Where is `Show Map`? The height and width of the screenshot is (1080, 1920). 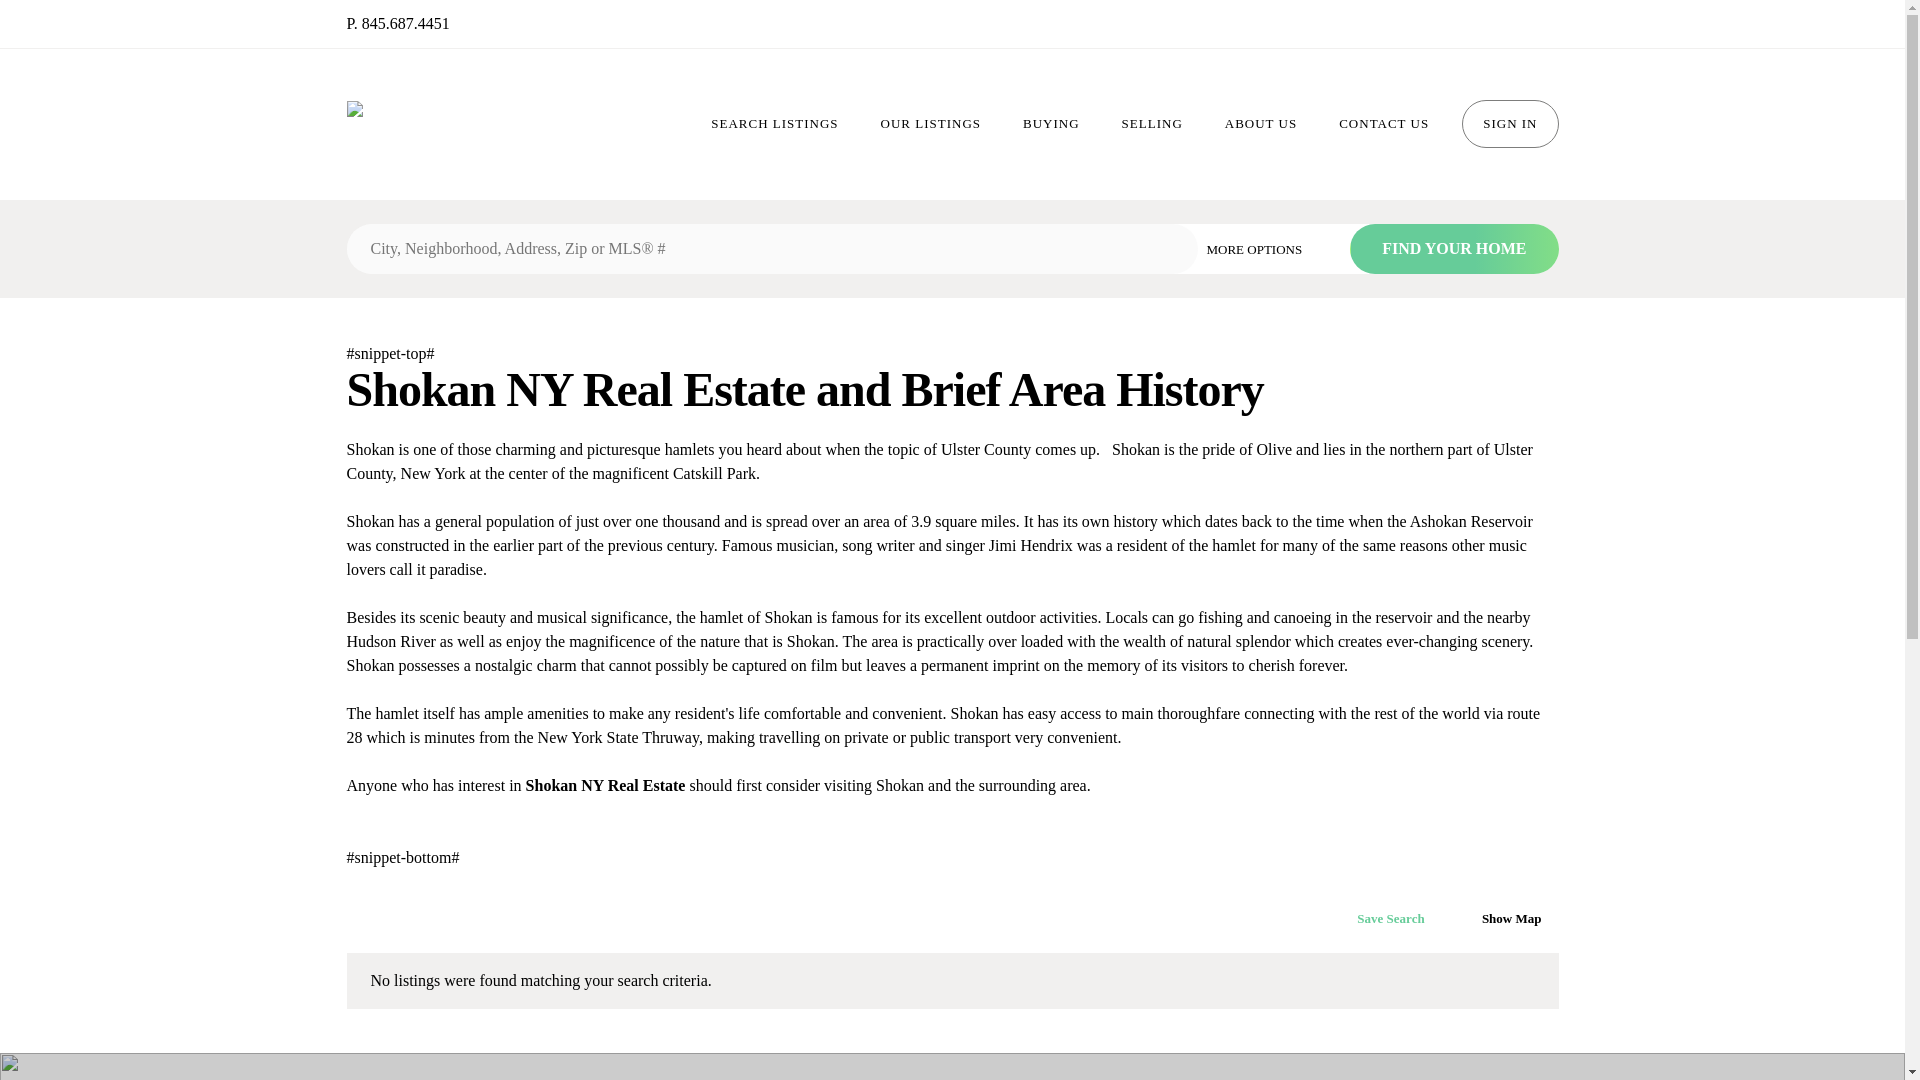
Show Map is located at coordinates (1502, 918).